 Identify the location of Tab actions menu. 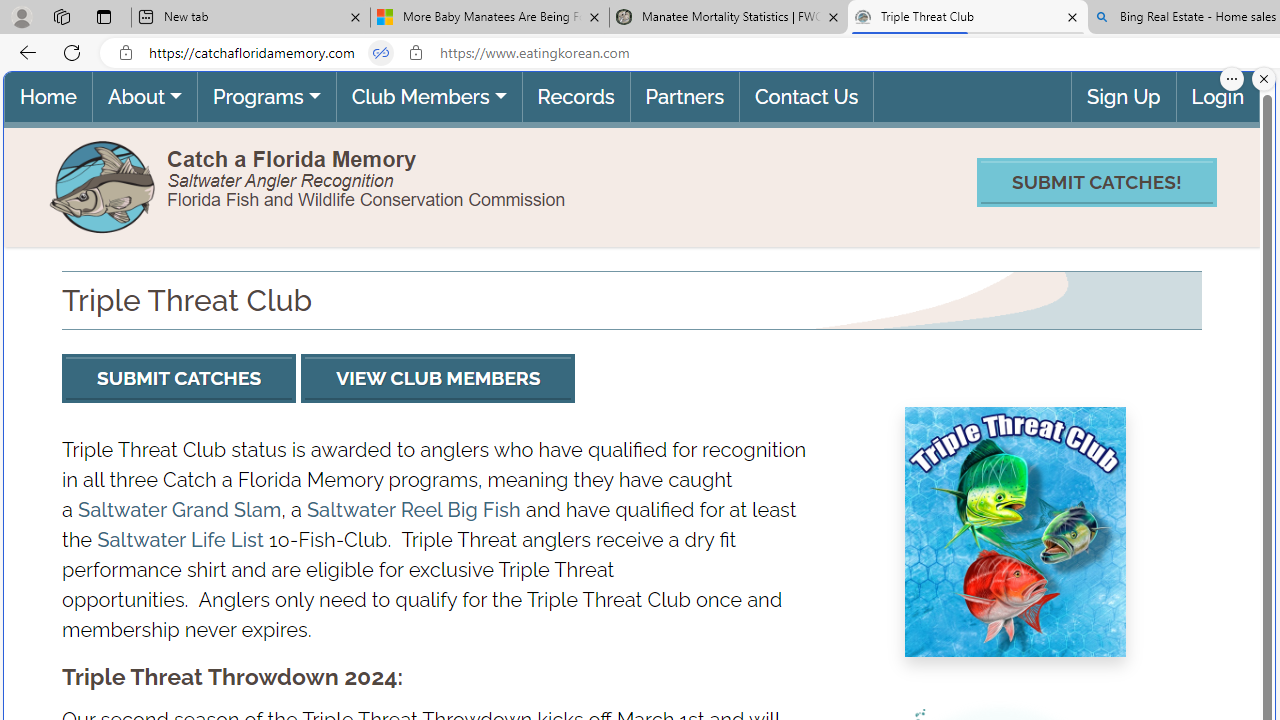
(104, 16).